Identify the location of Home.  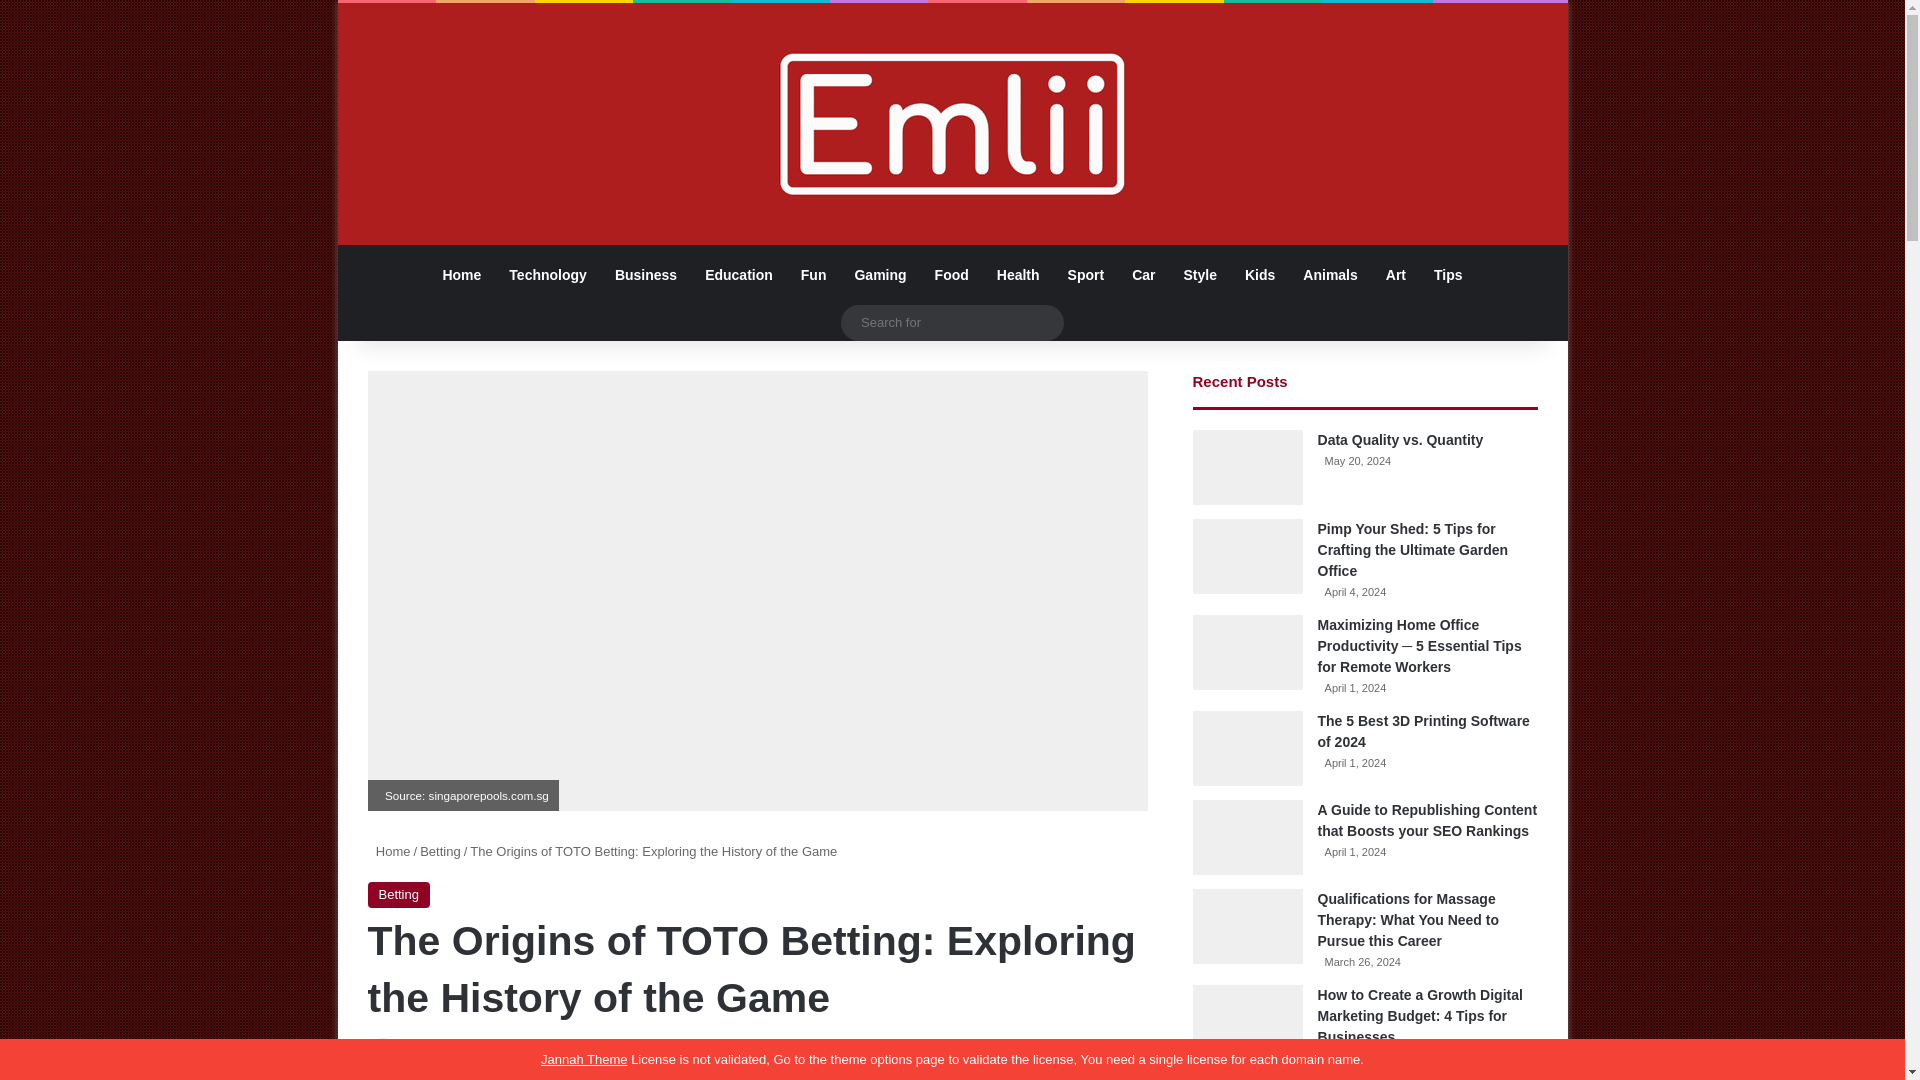
(462, 274).